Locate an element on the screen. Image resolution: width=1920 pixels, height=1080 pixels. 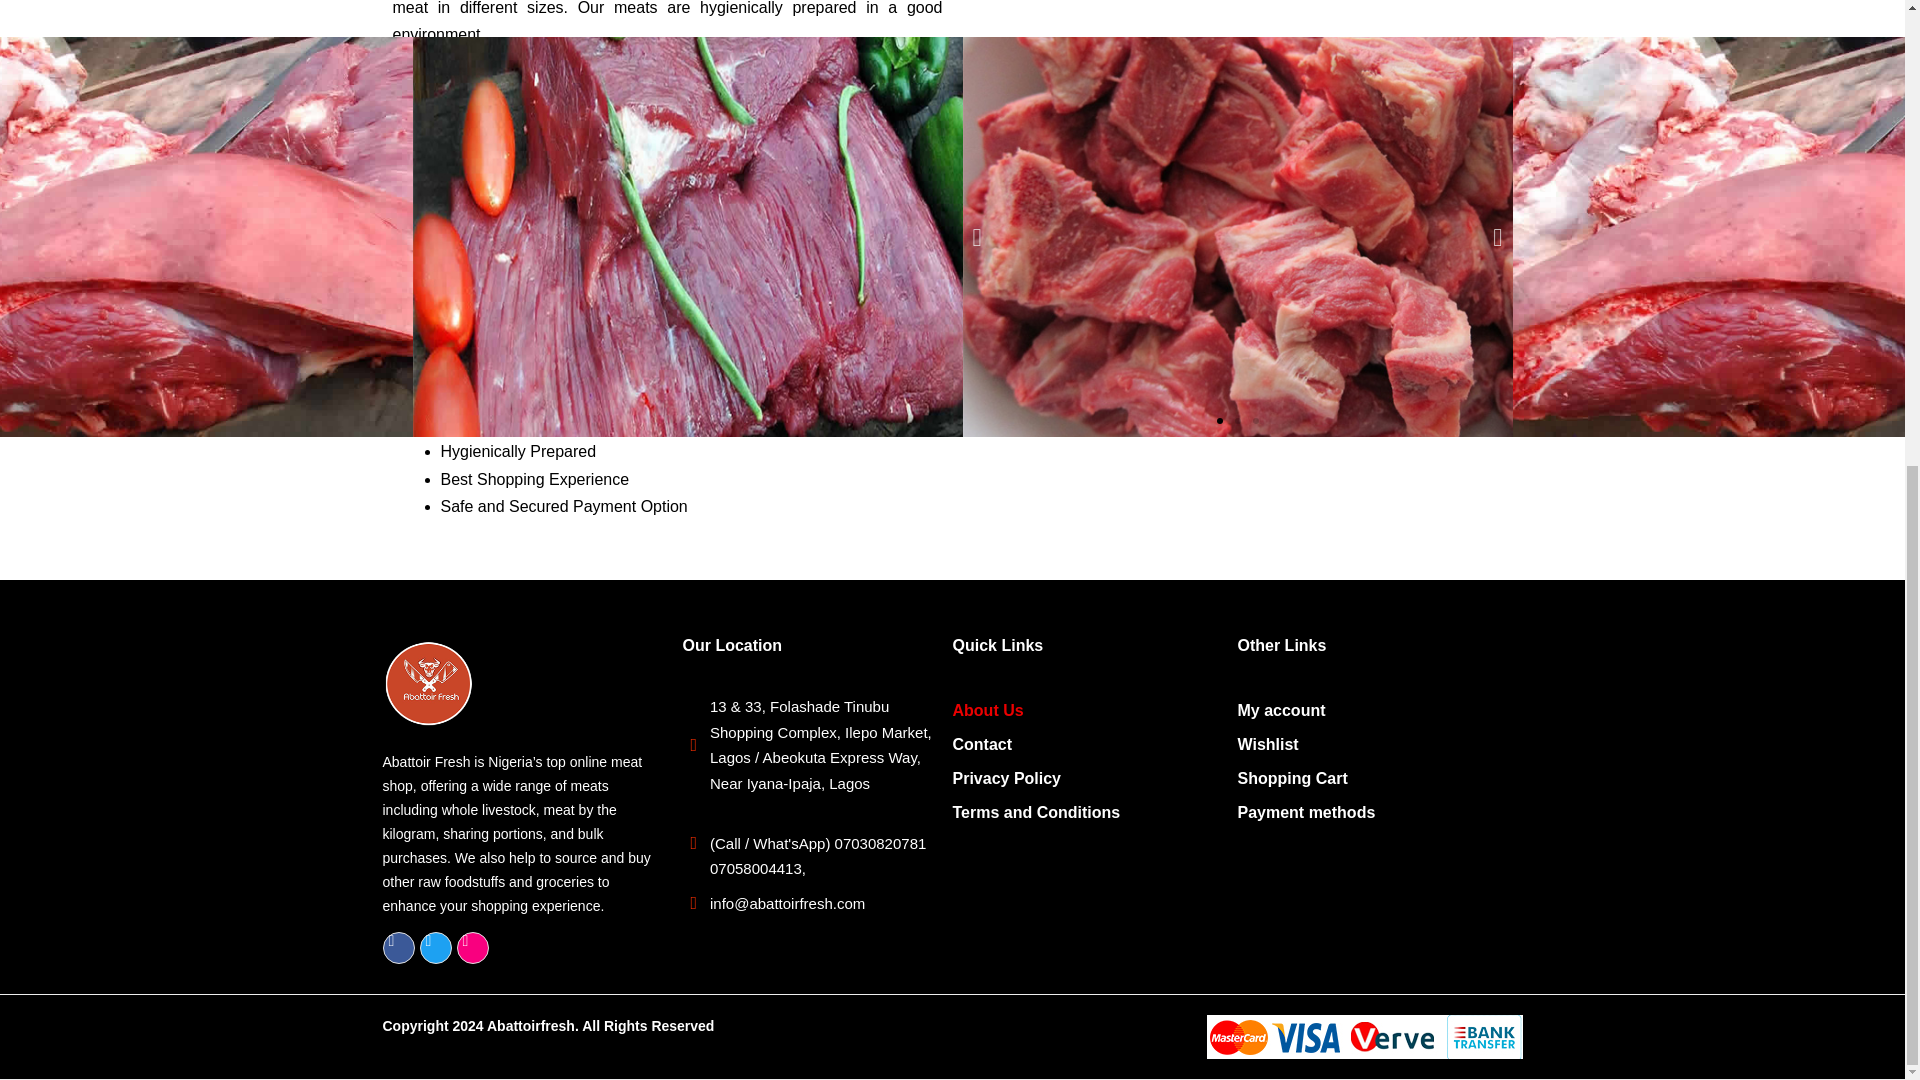
Contact is located at coordinates (1094, 744).